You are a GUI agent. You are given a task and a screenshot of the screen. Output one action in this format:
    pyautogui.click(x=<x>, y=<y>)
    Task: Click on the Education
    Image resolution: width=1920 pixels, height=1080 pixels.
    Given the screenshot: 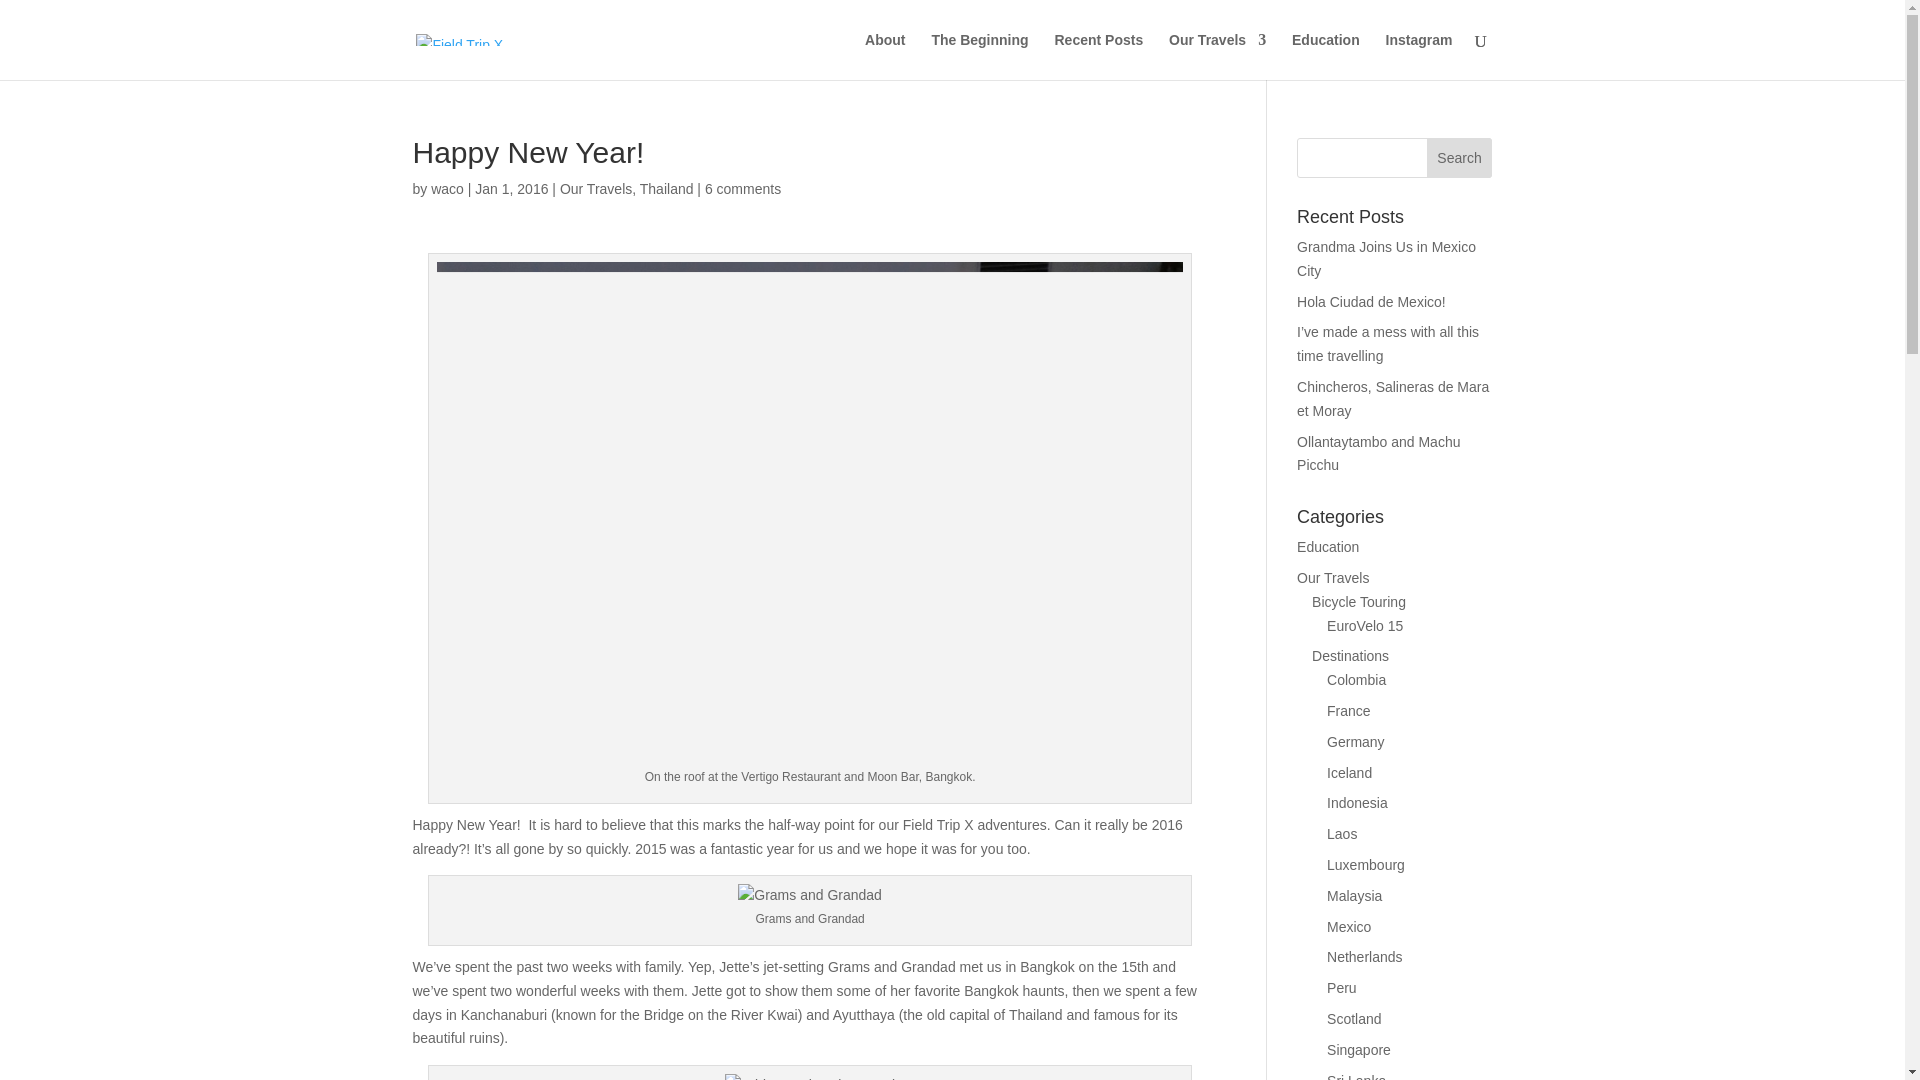 What is the action you would take?
    pyautogui.click(x=1326, y=56)
    